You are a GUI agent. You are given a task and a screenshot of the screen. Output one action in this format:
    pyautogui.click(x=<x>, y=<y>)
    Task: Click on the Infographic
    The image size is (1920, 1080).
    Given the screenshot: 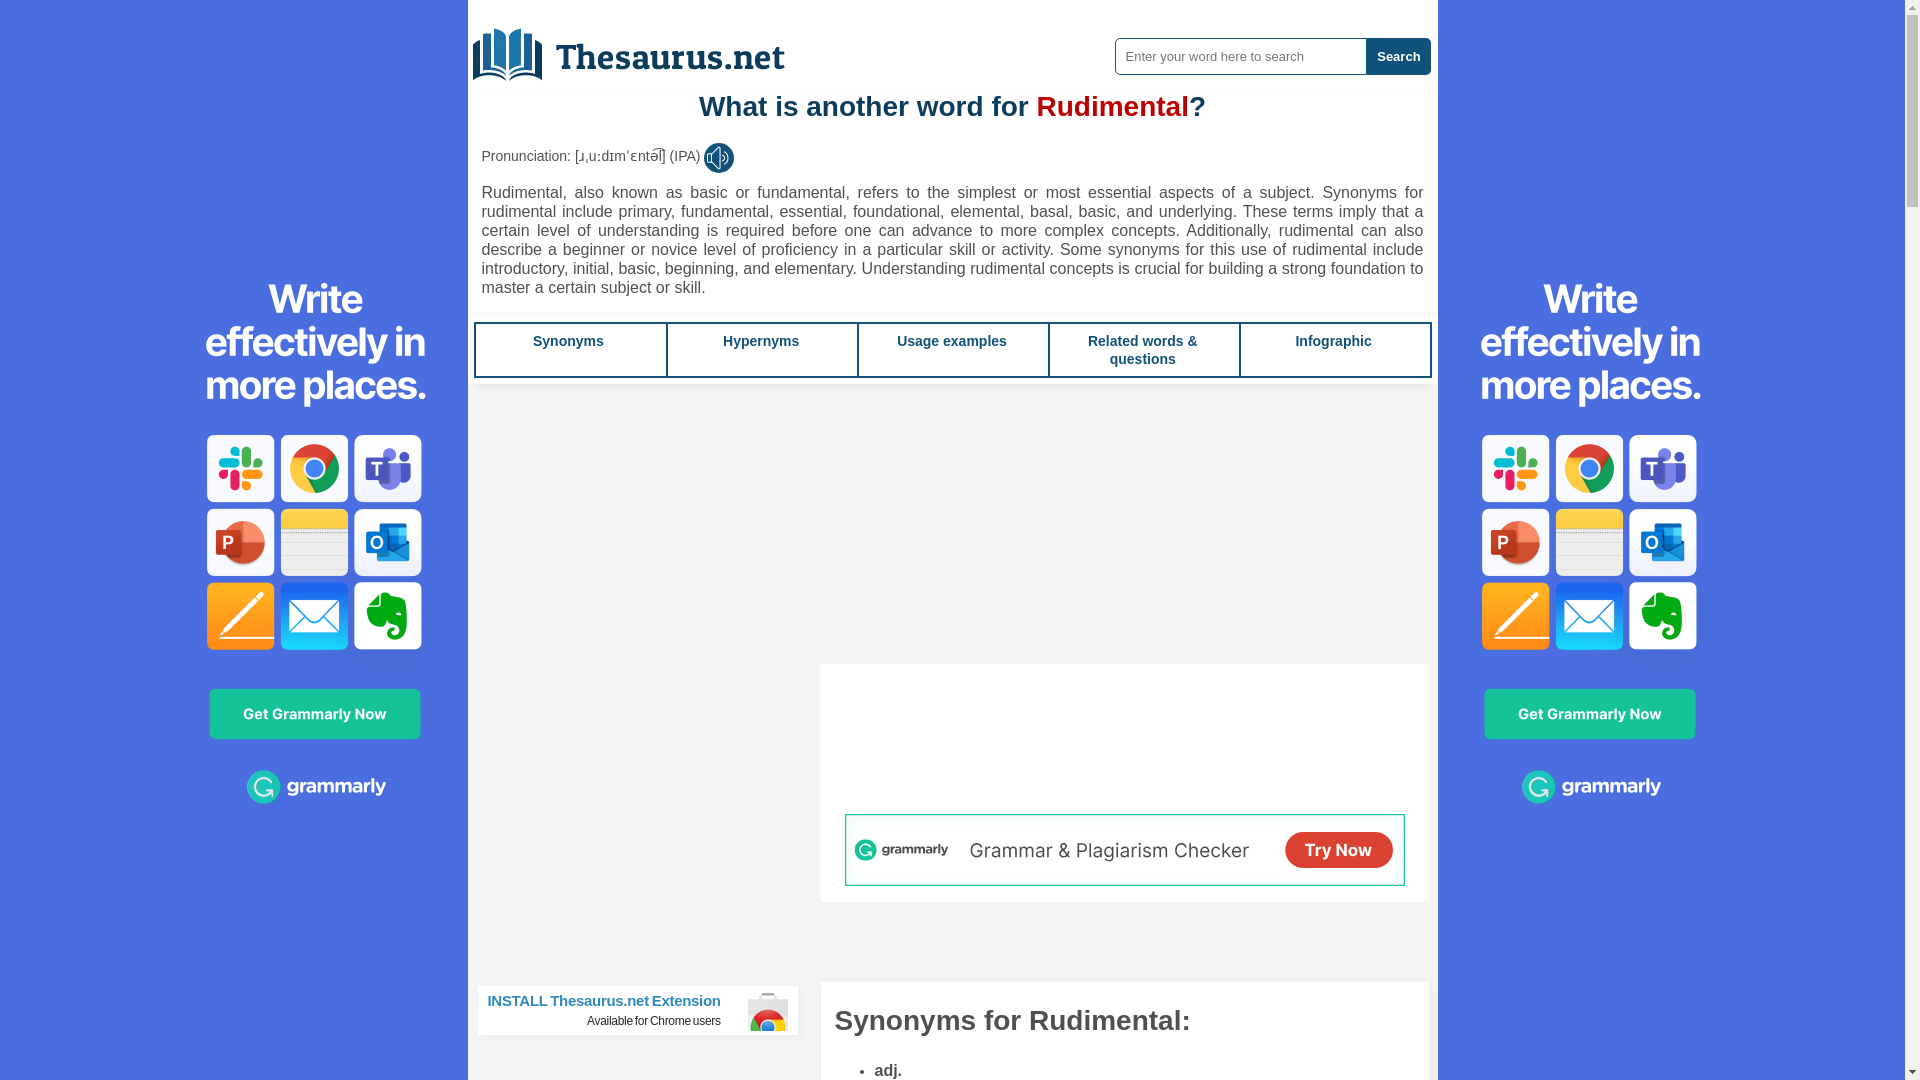 What is the action you would take?
    pyautogui.click(x=1398, y=56)
    